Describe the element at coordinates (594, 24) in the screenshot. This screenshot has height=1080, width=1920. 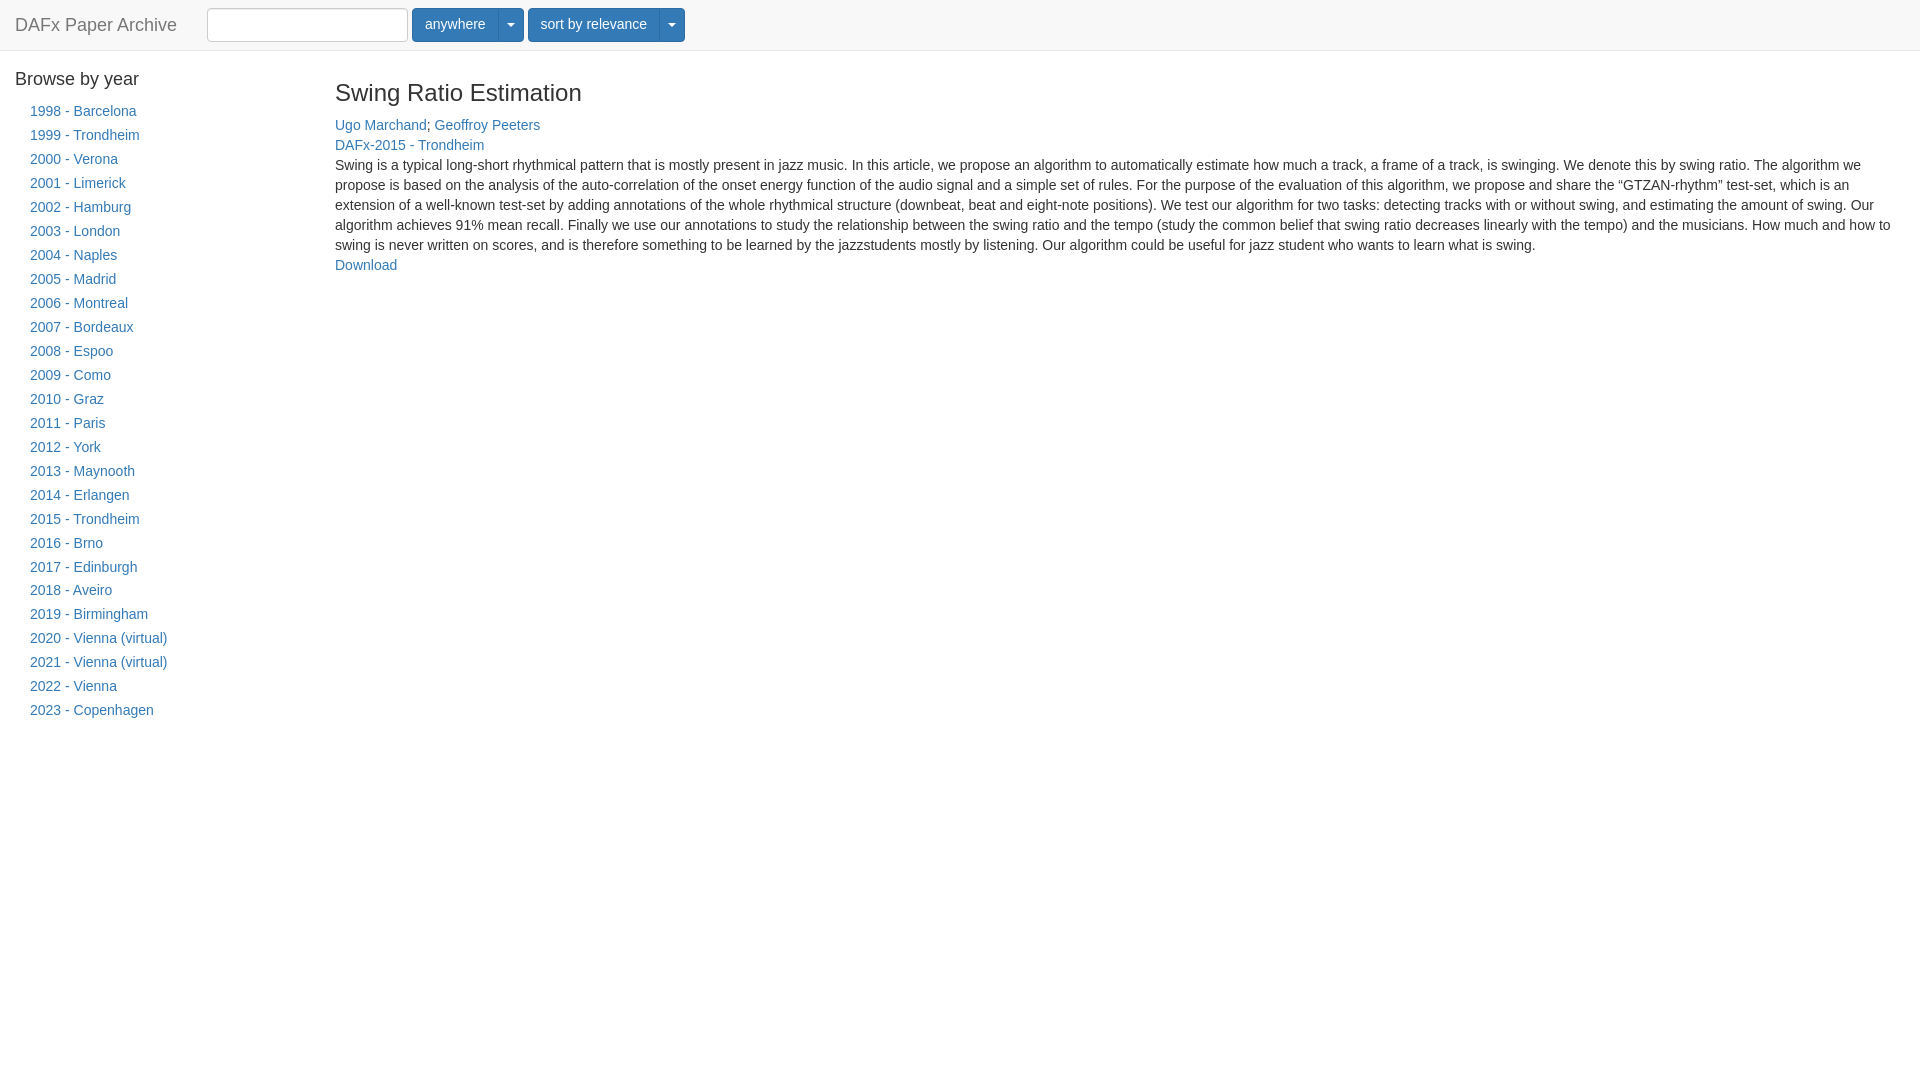
I see `sort by relevance` at that location.